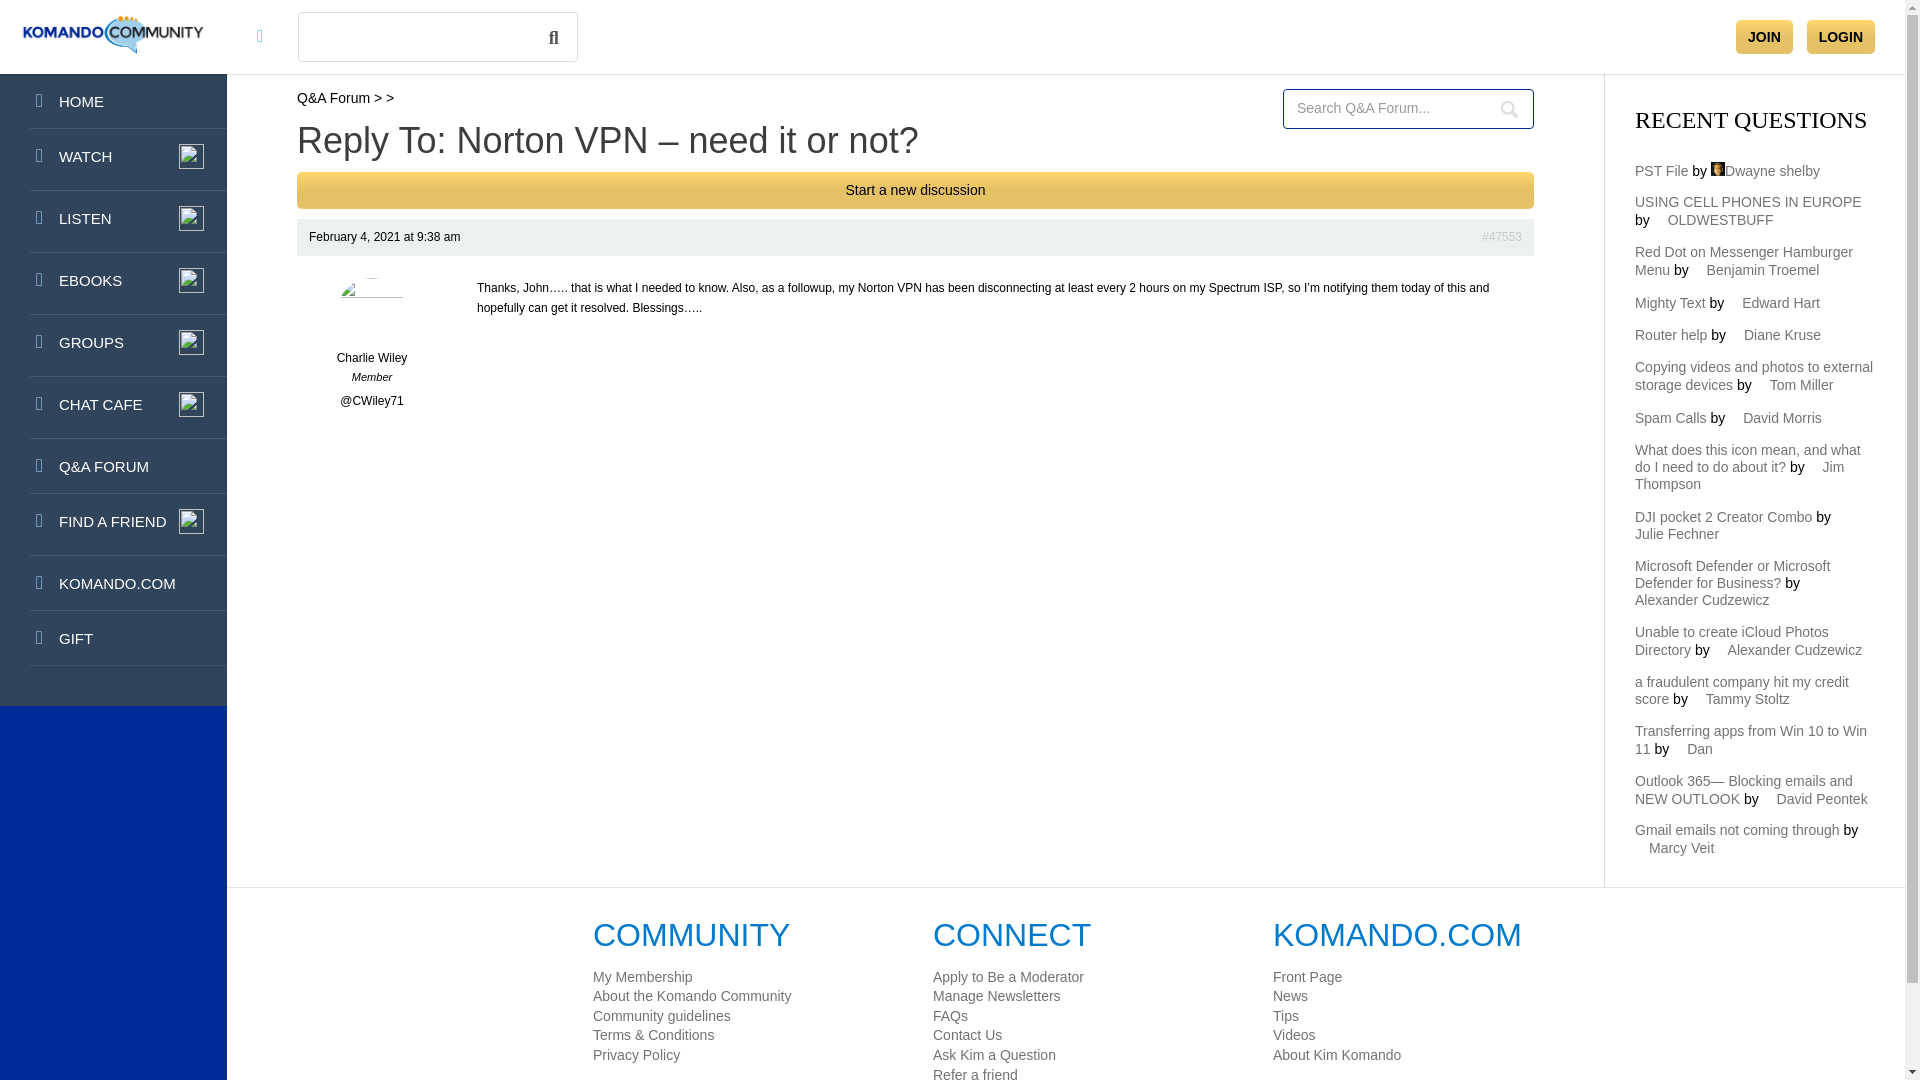 The image size is (1920, 1080). Describe the element at coordinates (113, 222) in the screenshot. I see `LISTEN` at that location.